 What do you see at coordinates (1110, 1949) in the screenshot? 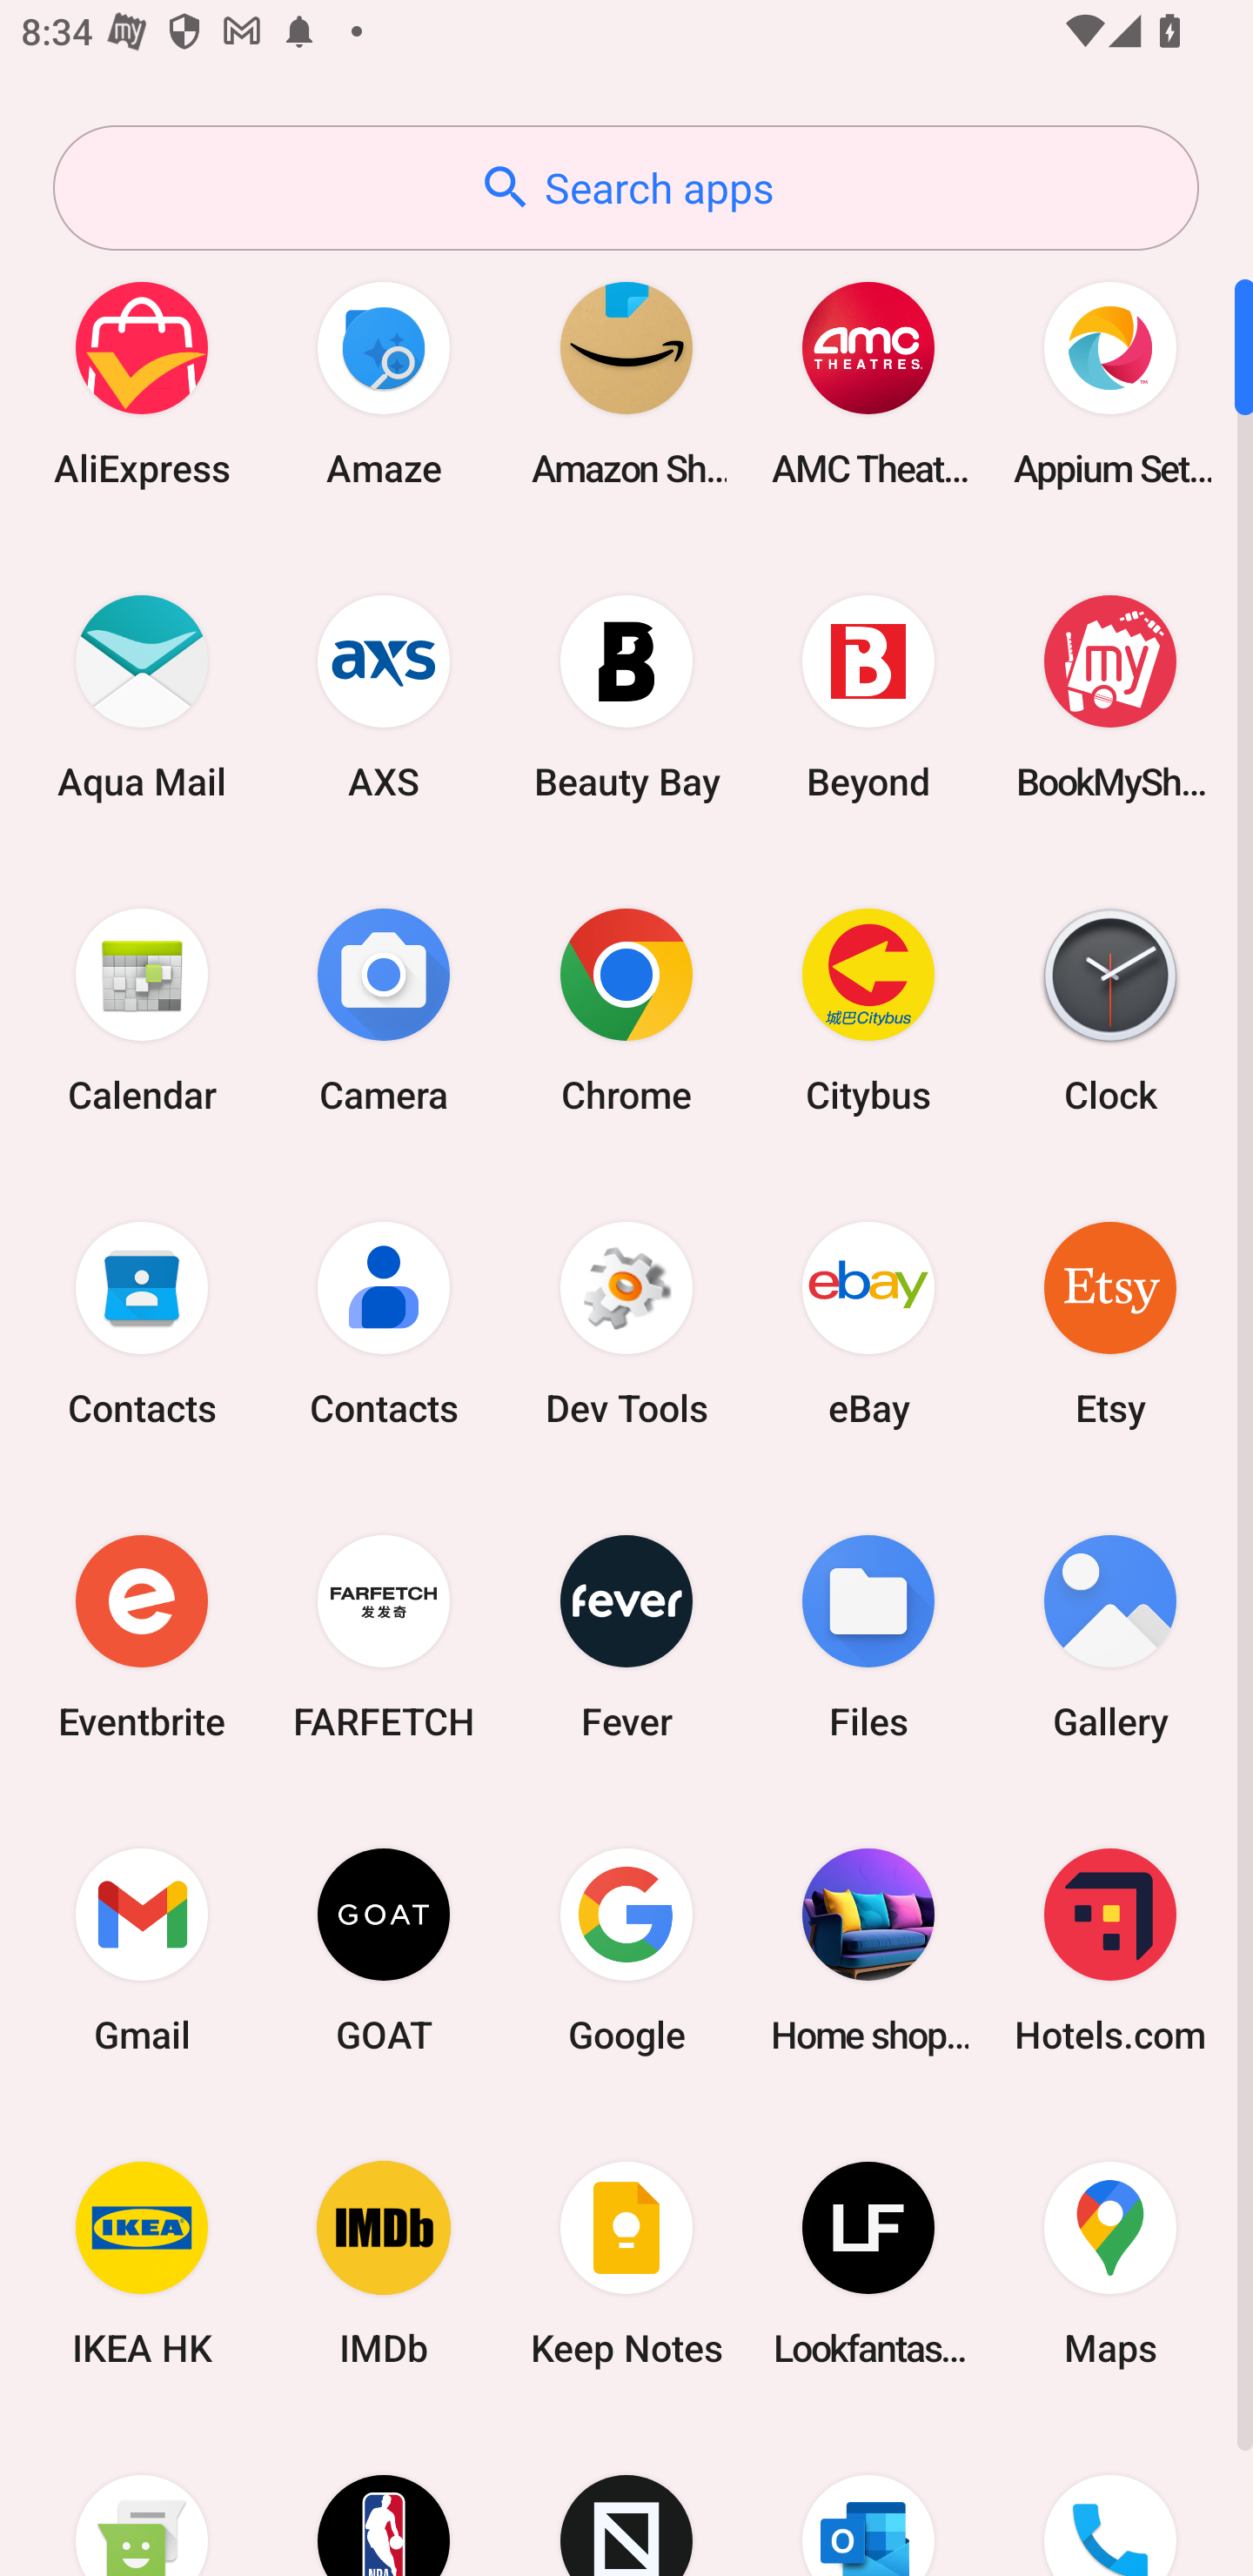
I see `Hotels.com` at bounding box center [1110, 1949].